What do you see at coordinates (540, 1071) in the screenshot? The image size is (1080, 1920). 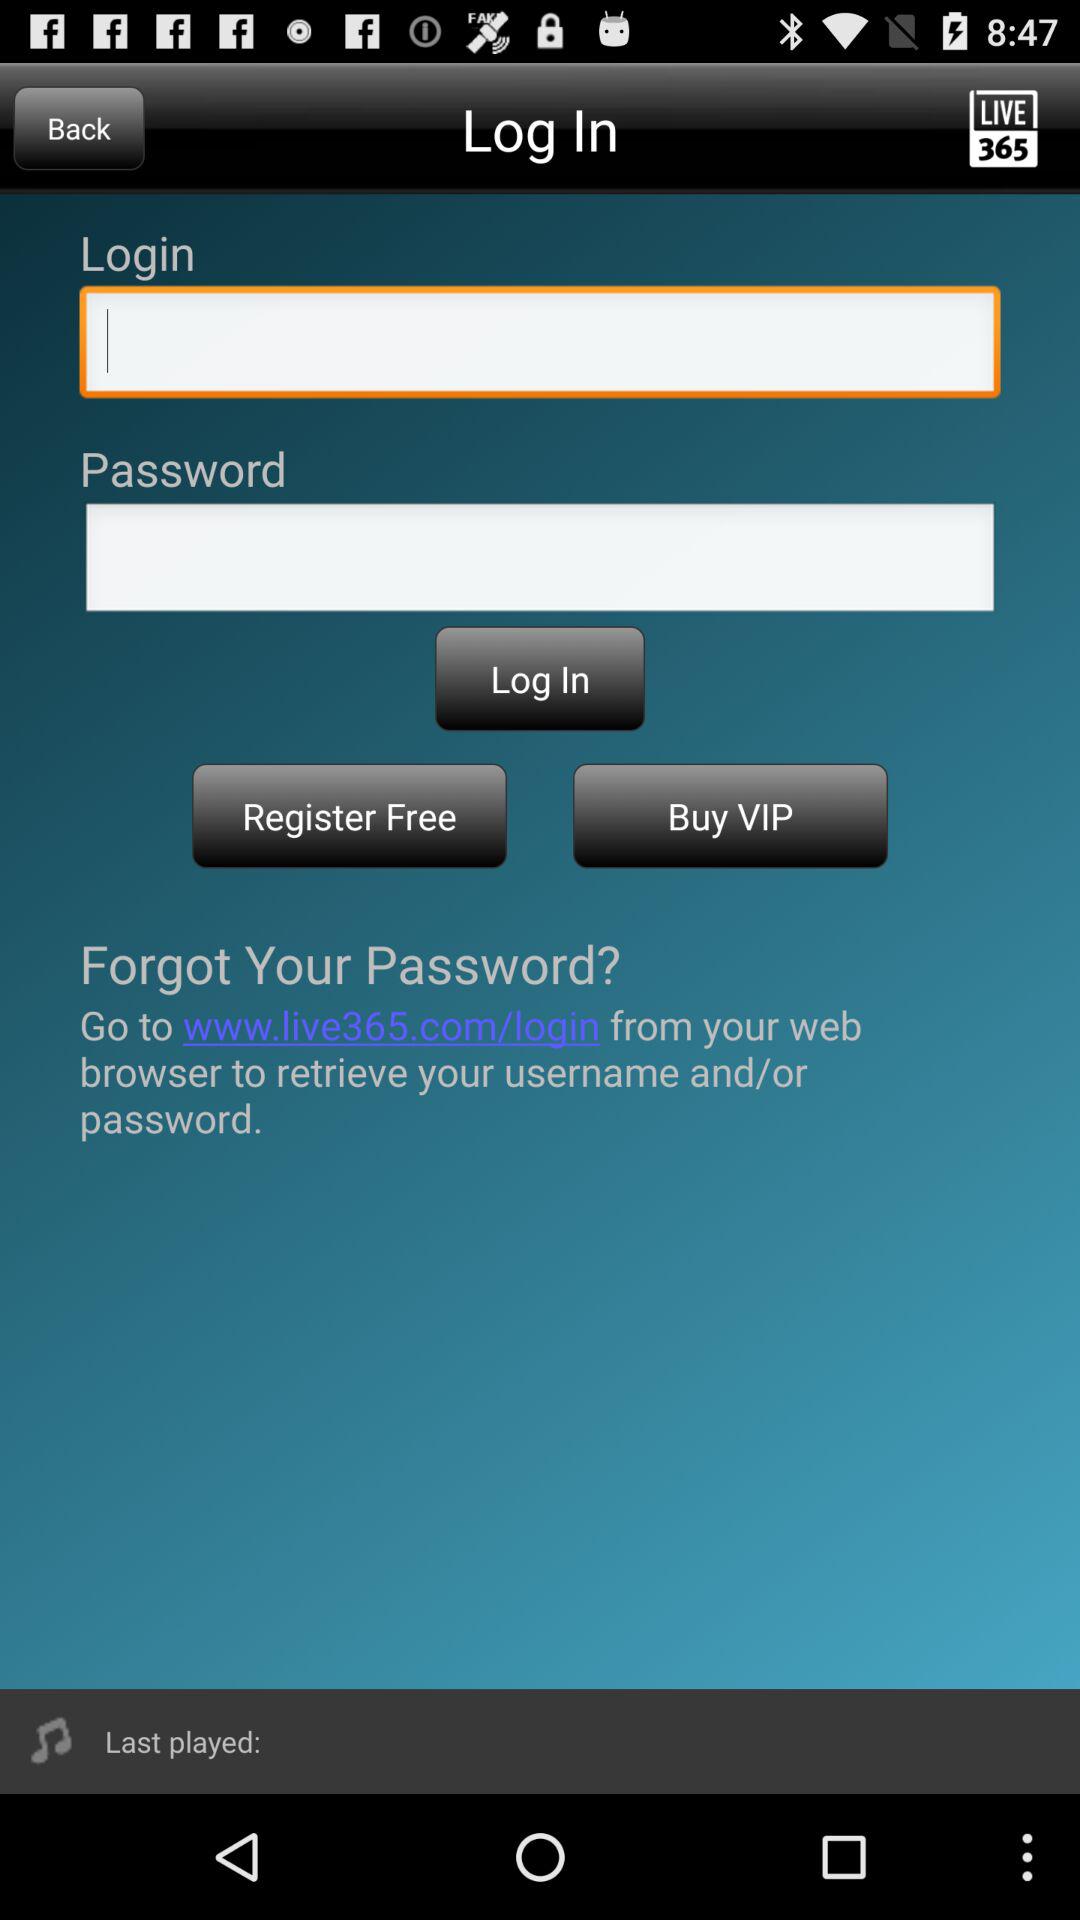 I see `press item below the forgot your password? item` at bounding box center [540, 1071].